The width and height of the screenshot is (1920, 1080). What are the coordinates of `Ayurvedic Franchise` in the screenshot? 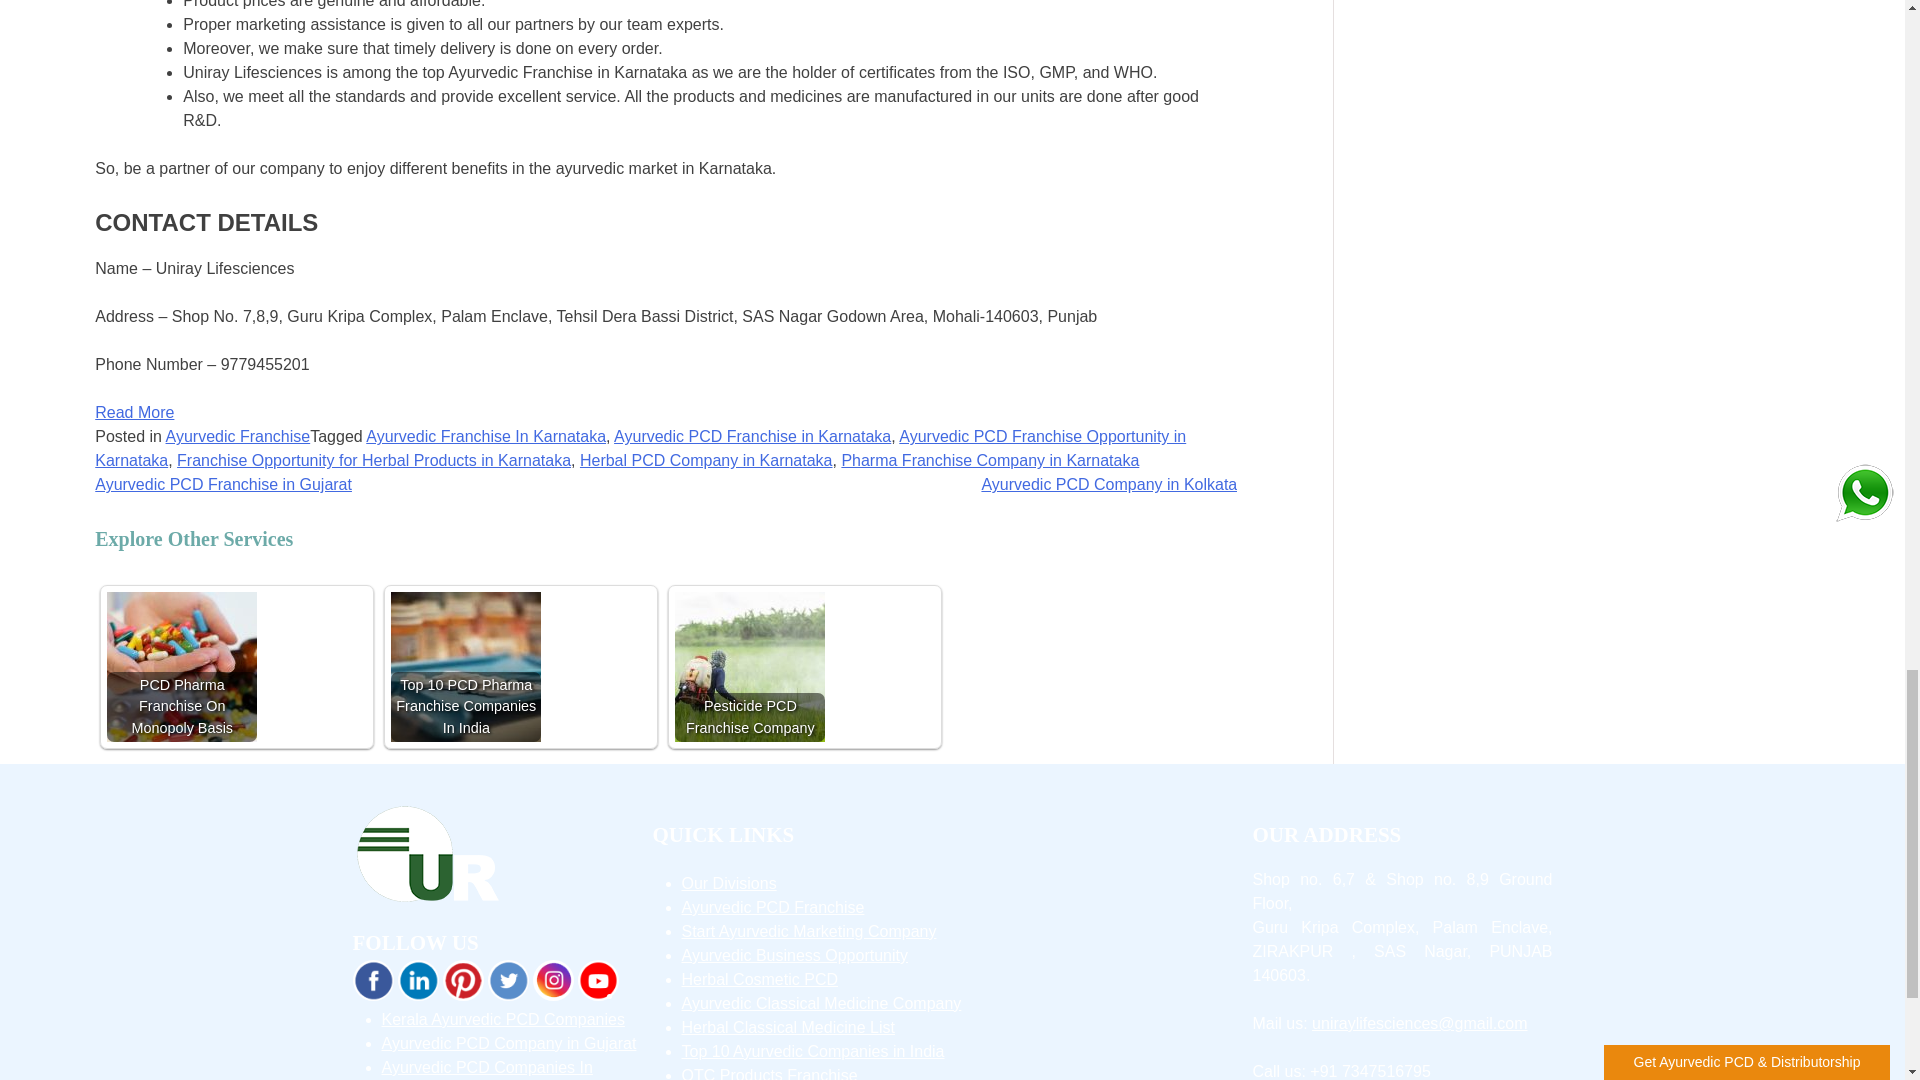 It's located at (238, 436).